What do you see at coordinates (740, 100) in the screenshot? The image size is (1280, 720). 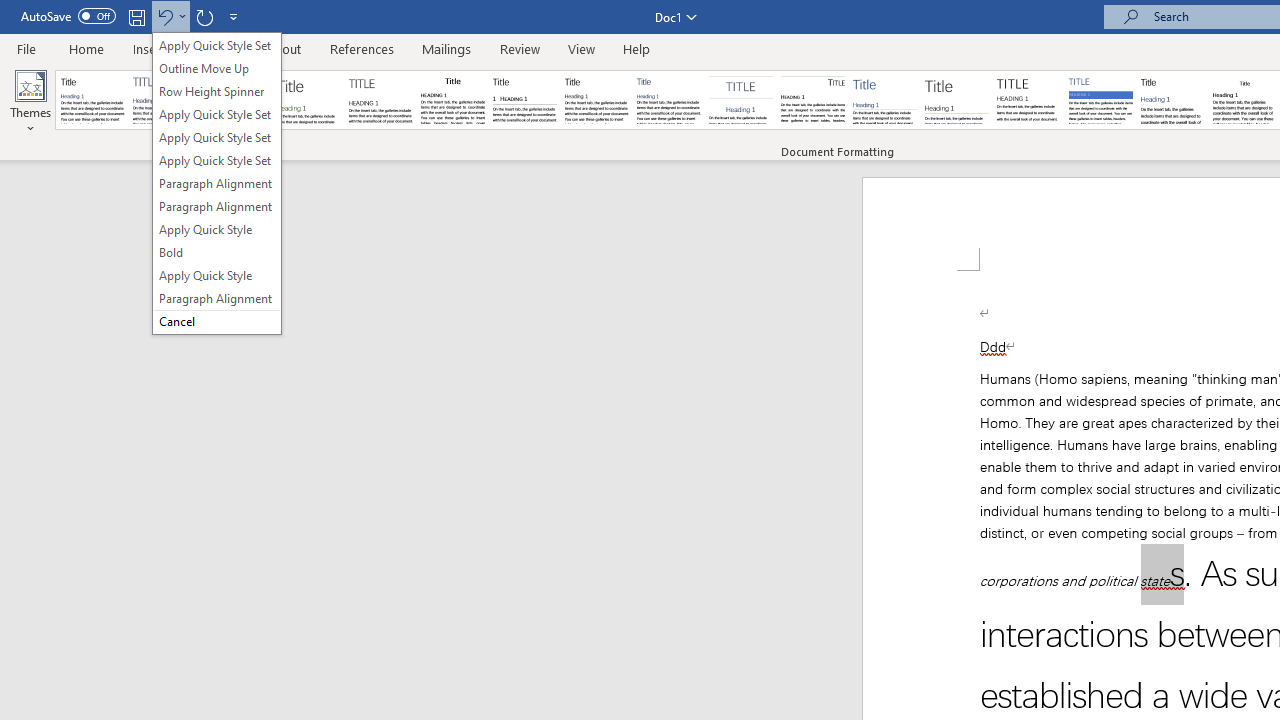 I see `Centered` at bounding box center [740, 100].